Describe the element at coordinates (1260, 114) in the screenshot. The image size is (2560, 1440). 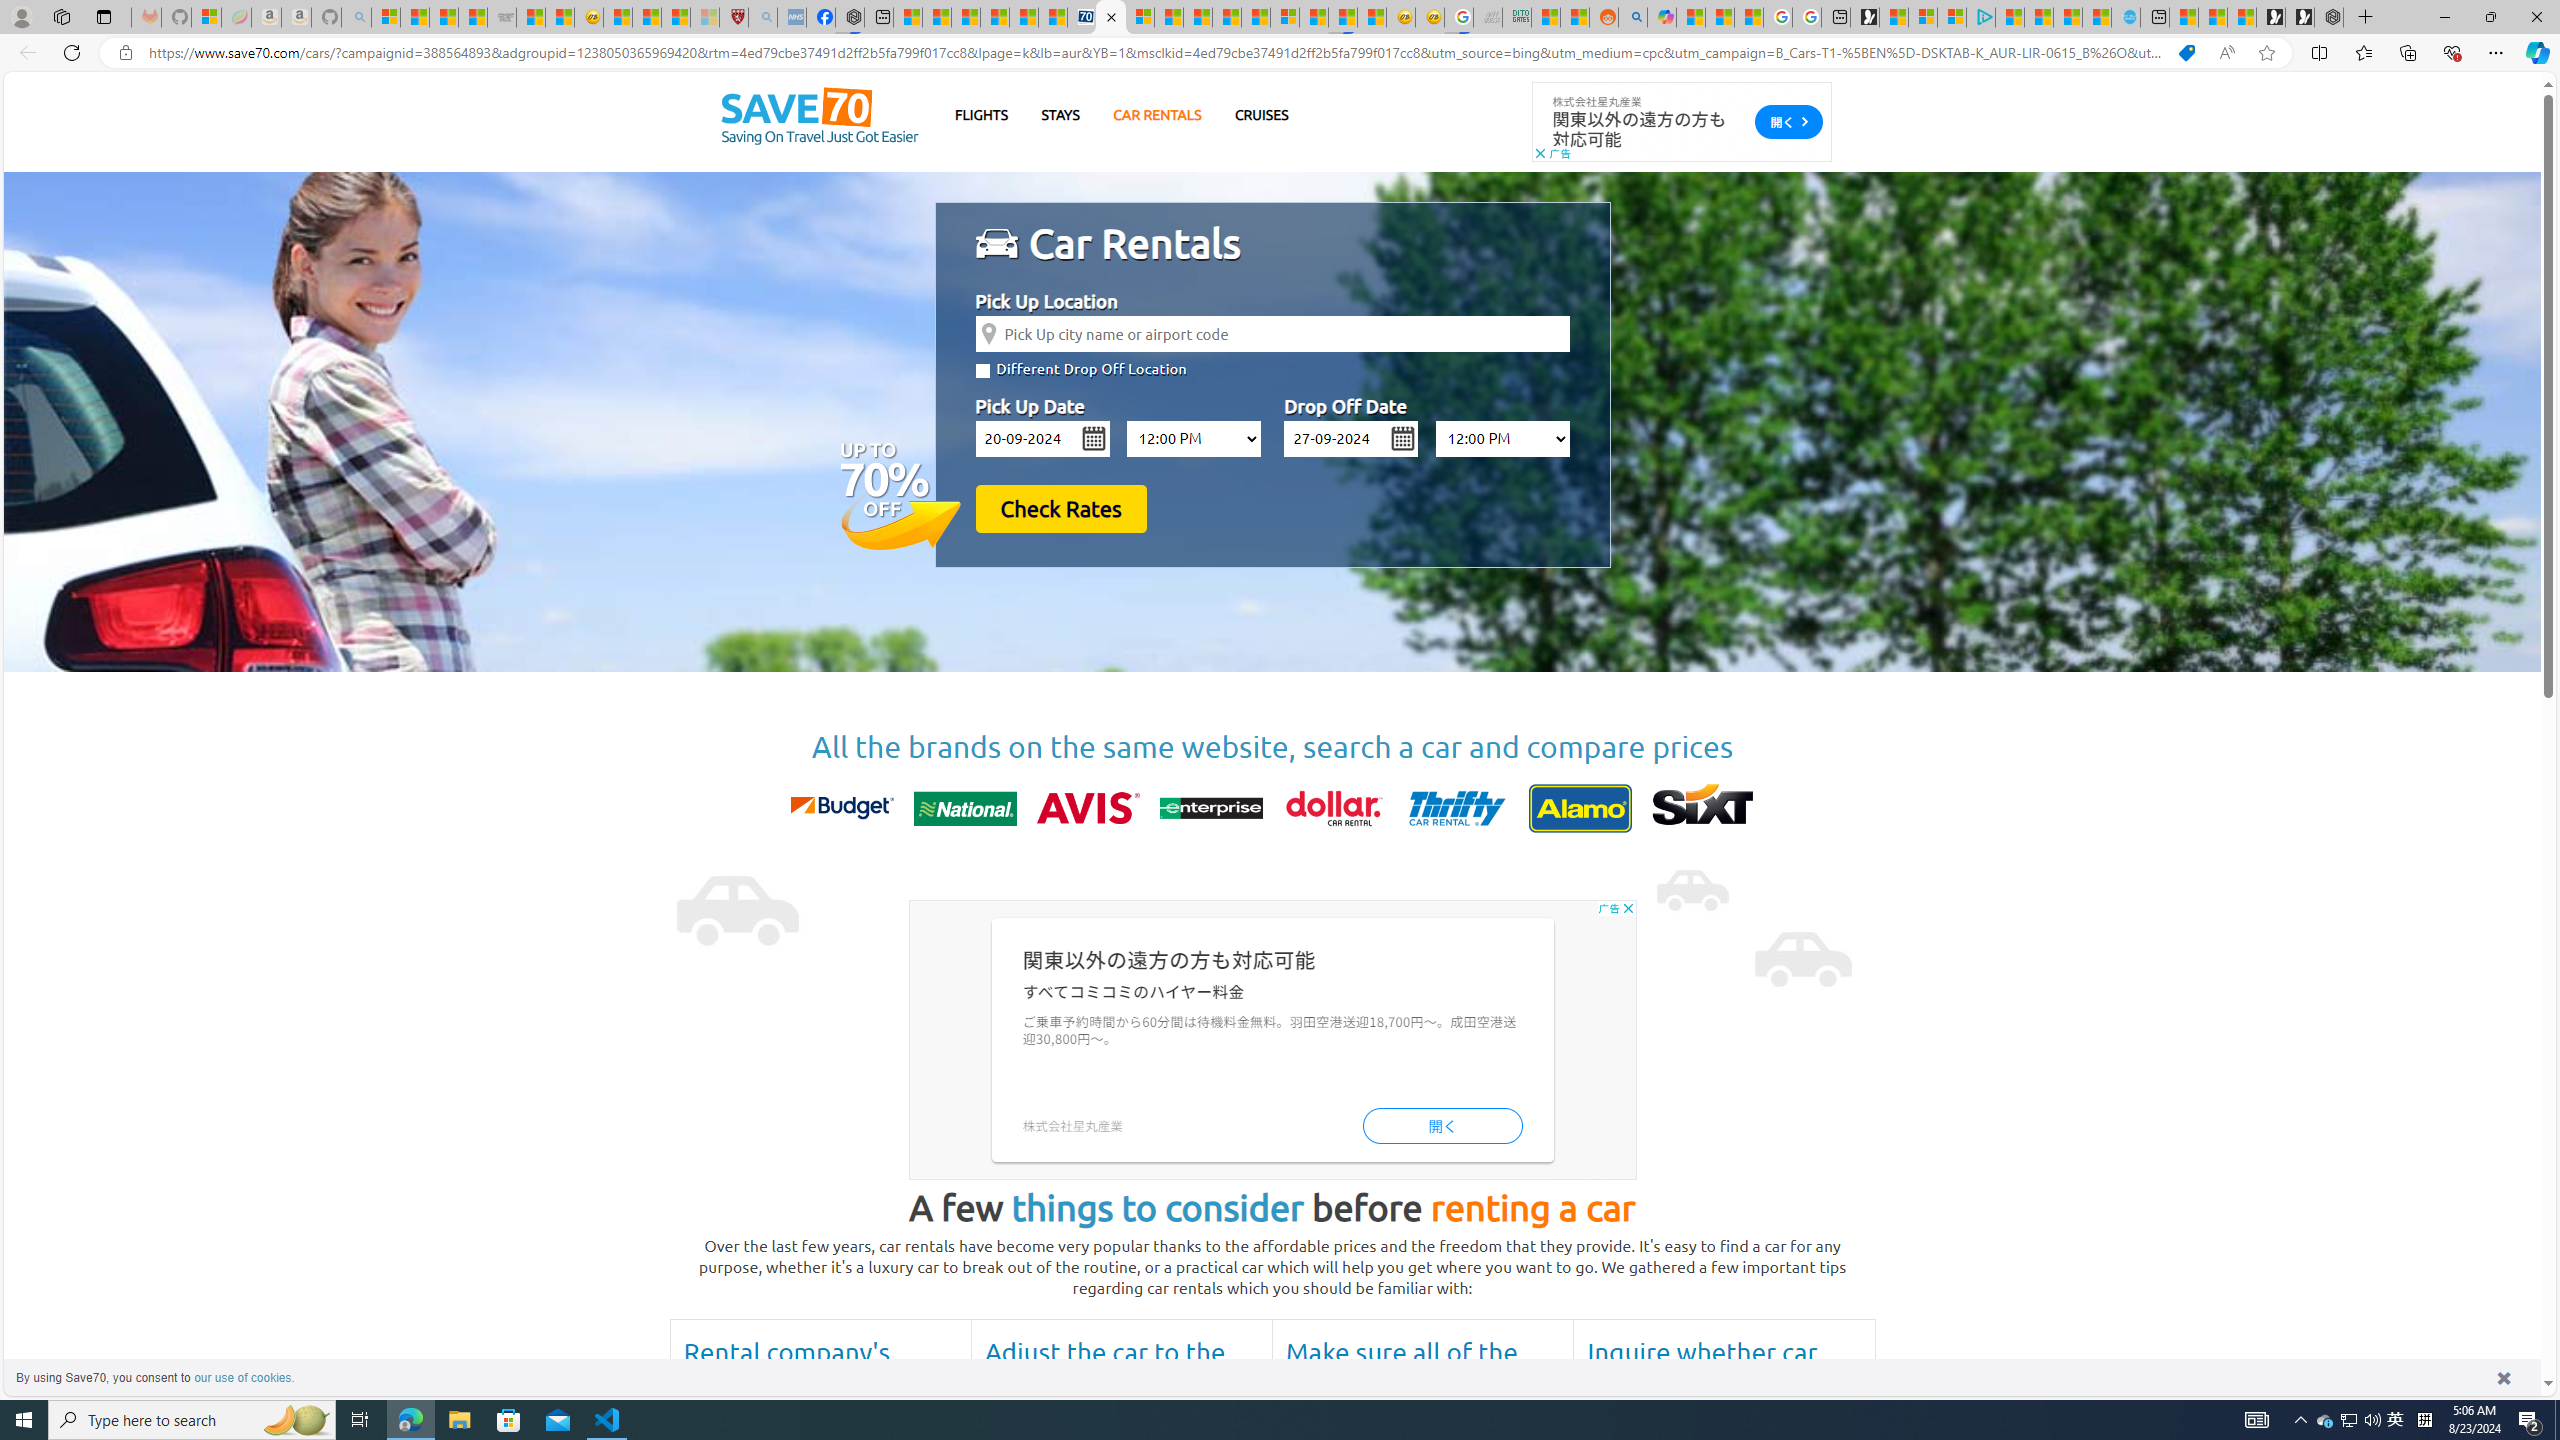
I see `CRUISES` at that location.